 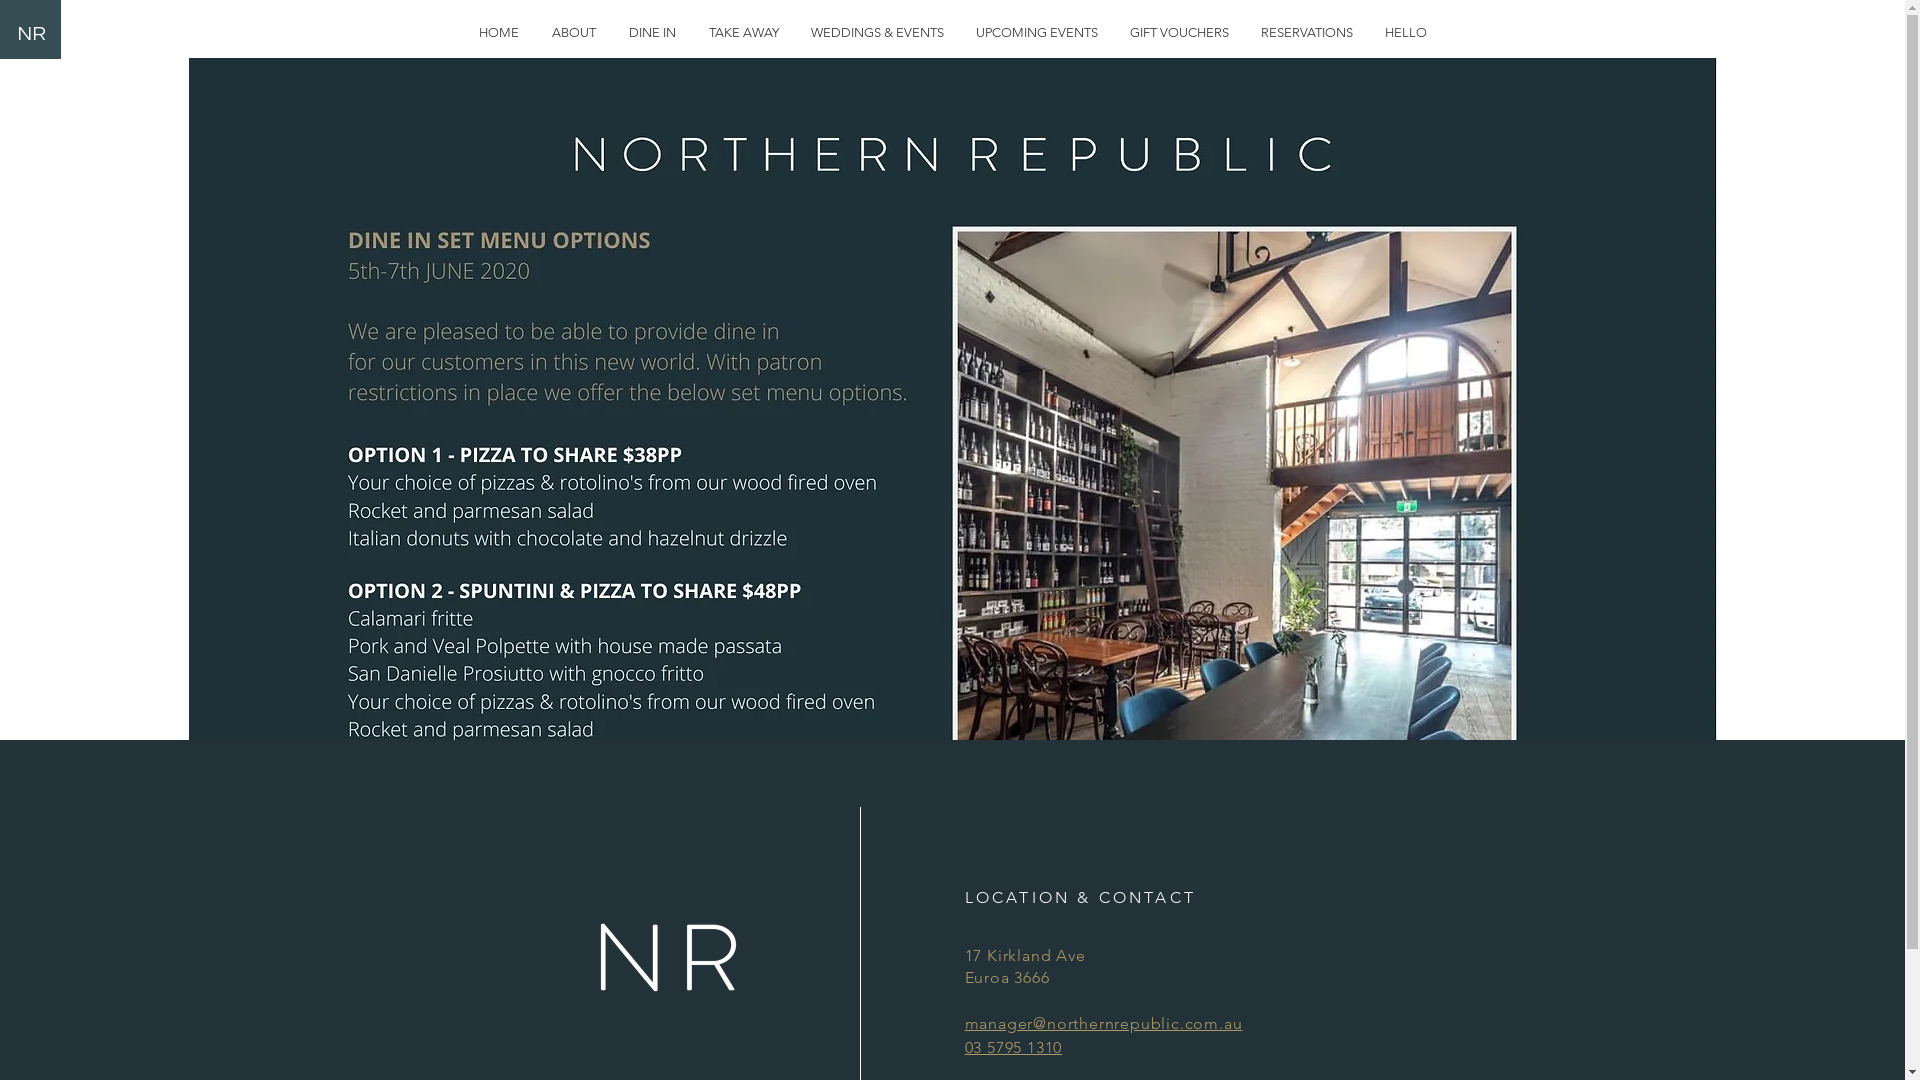 What do you see at coordinates (574, 32) in the screenshot?
I see `ABOUT` at bounding box center [574, 32].